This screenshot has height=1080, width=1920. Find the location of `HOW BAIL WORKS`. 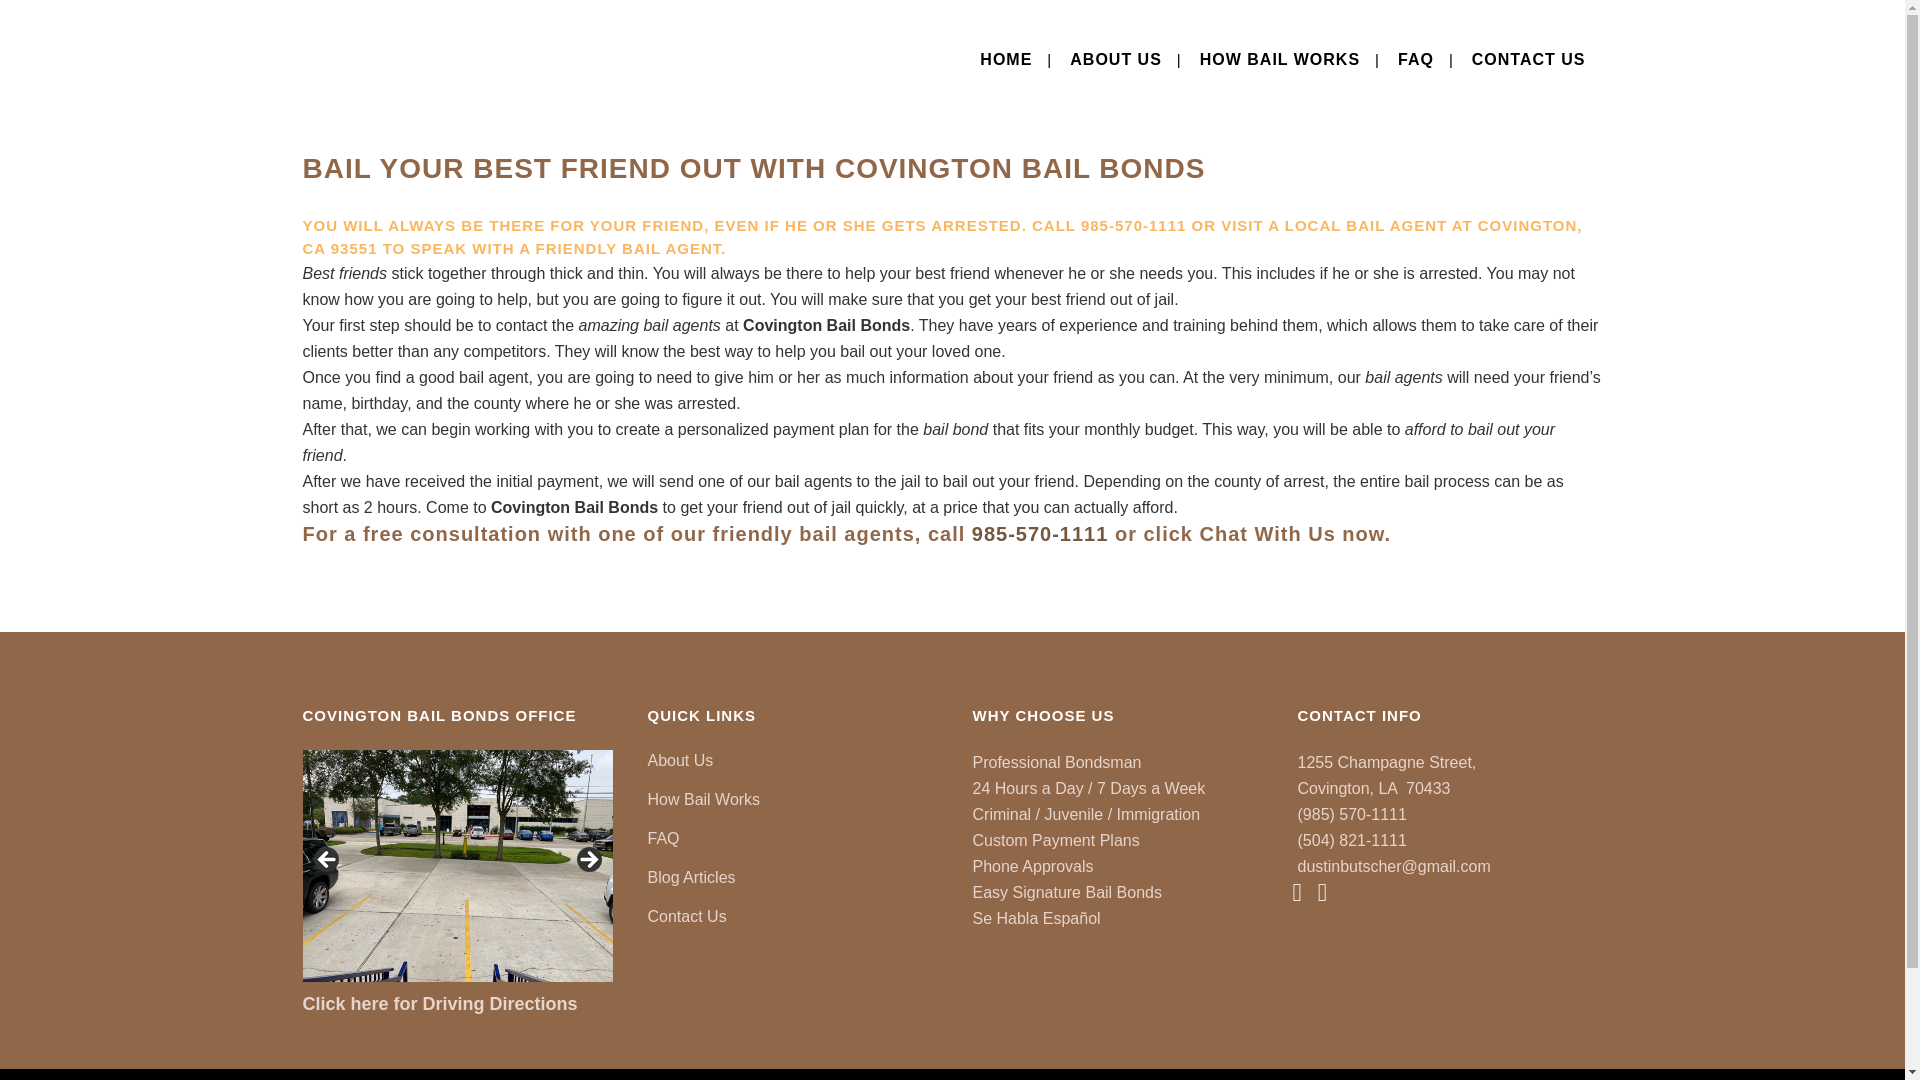

HOW BAIL WORKS is located at coordinates (1279, 60).